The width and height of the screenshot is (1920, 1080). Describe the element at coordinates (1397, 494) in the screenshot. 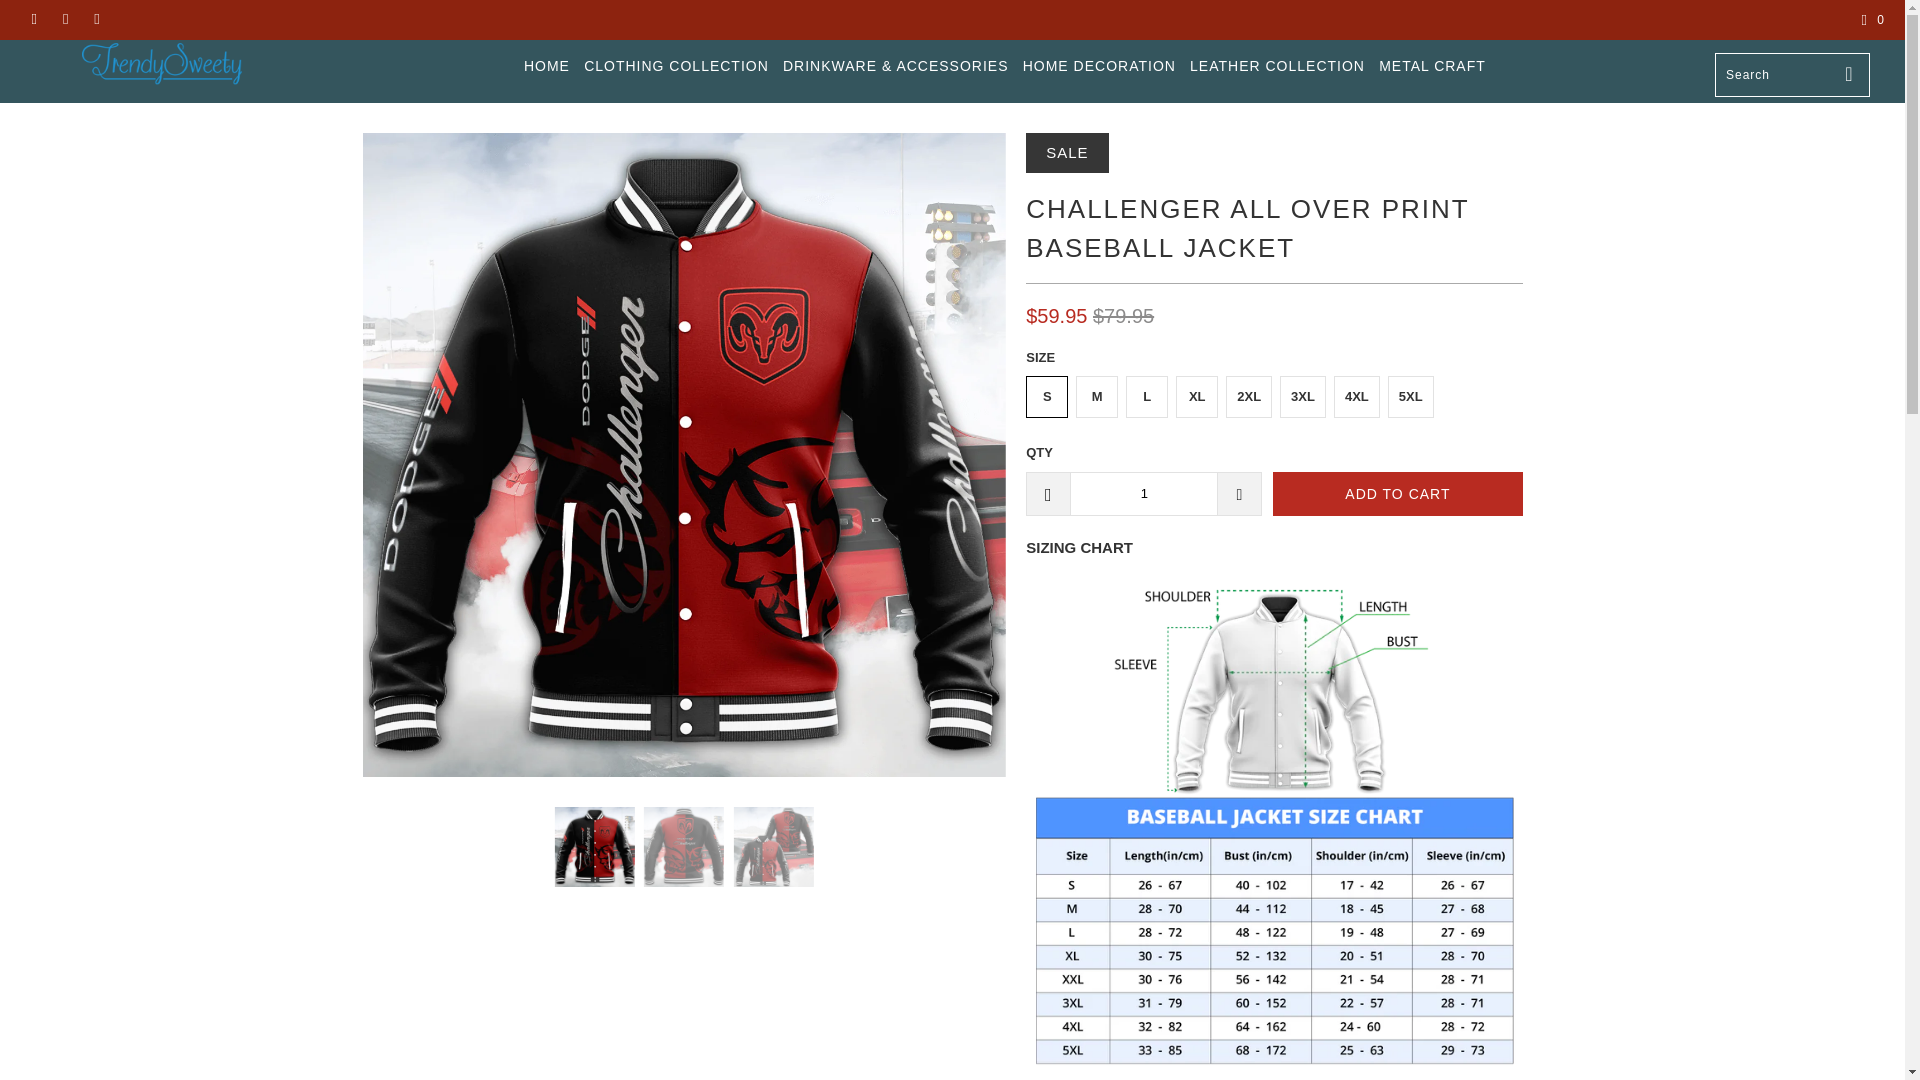

I see `ADD TO CART` at that location.